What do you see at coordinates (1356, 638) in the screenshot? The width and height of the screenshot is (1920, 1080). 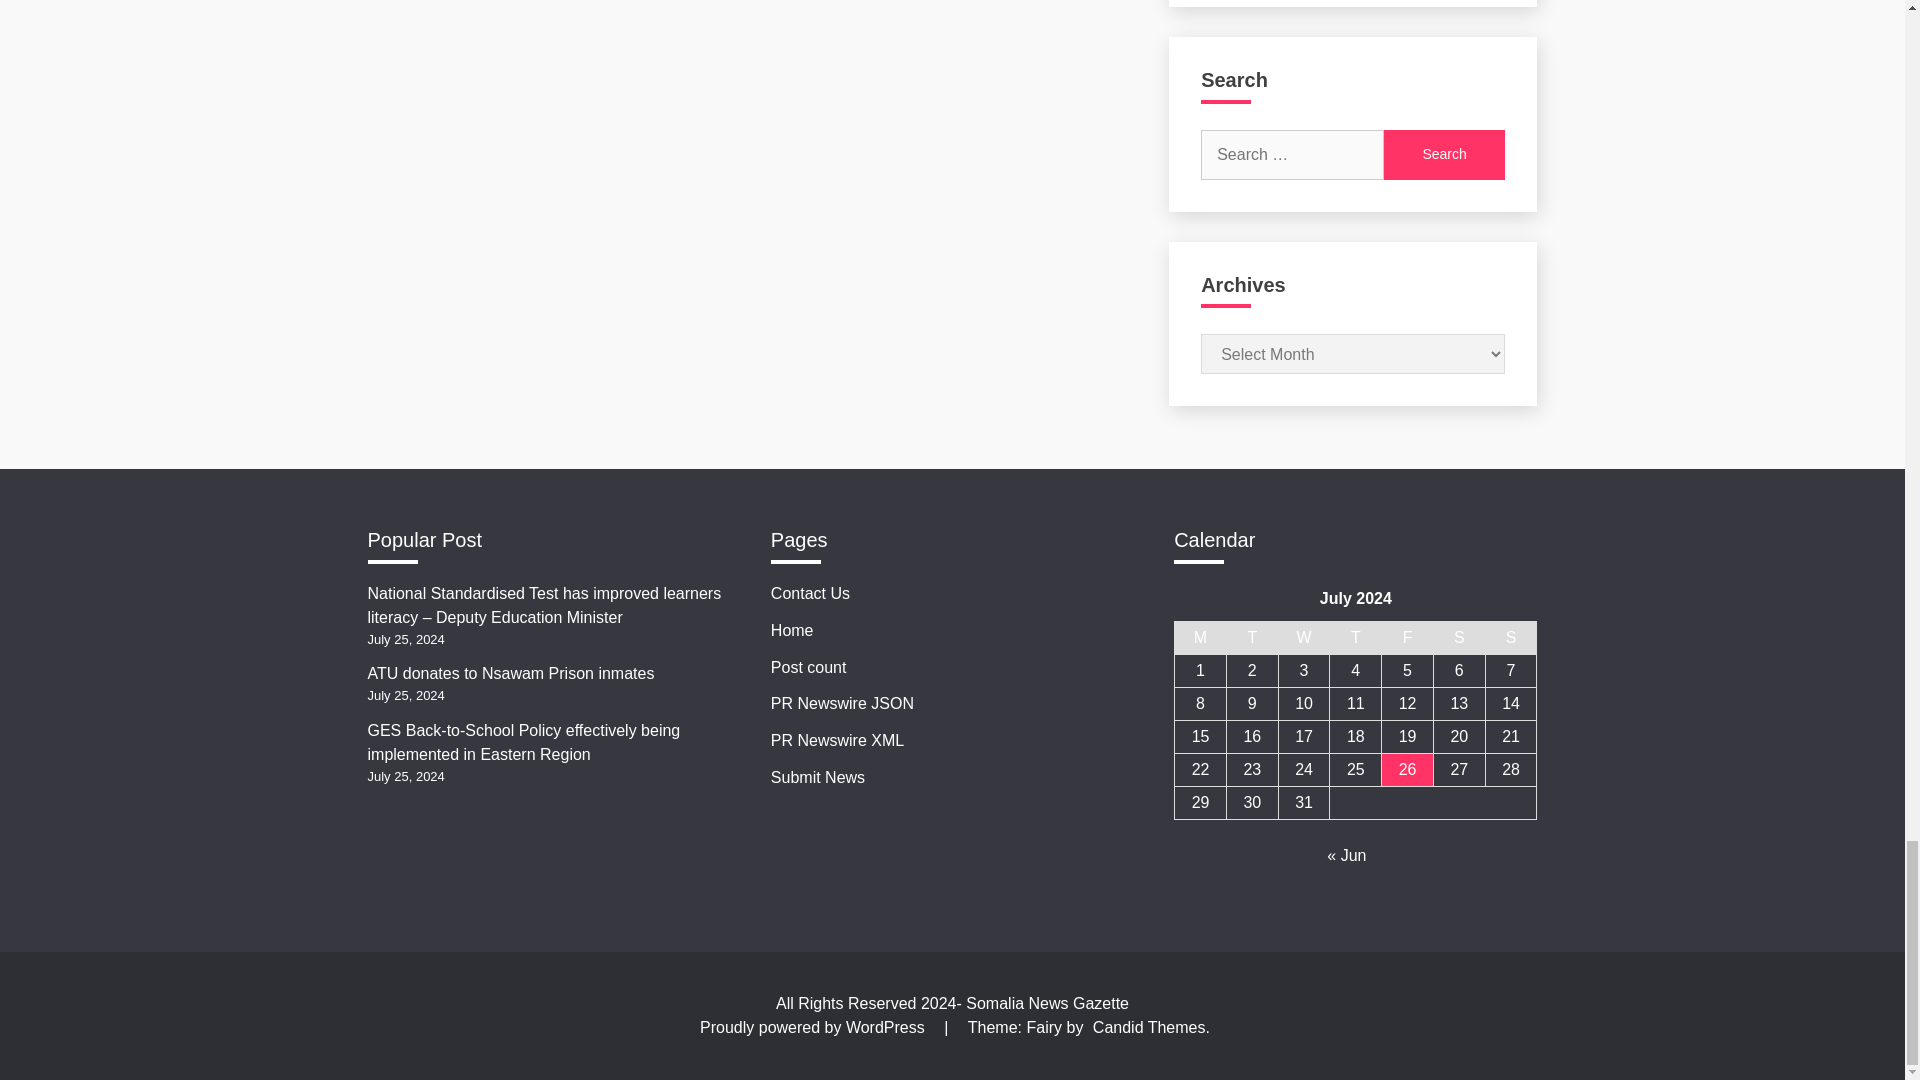 I see `Thursday` at bounding box center [1356, 638].